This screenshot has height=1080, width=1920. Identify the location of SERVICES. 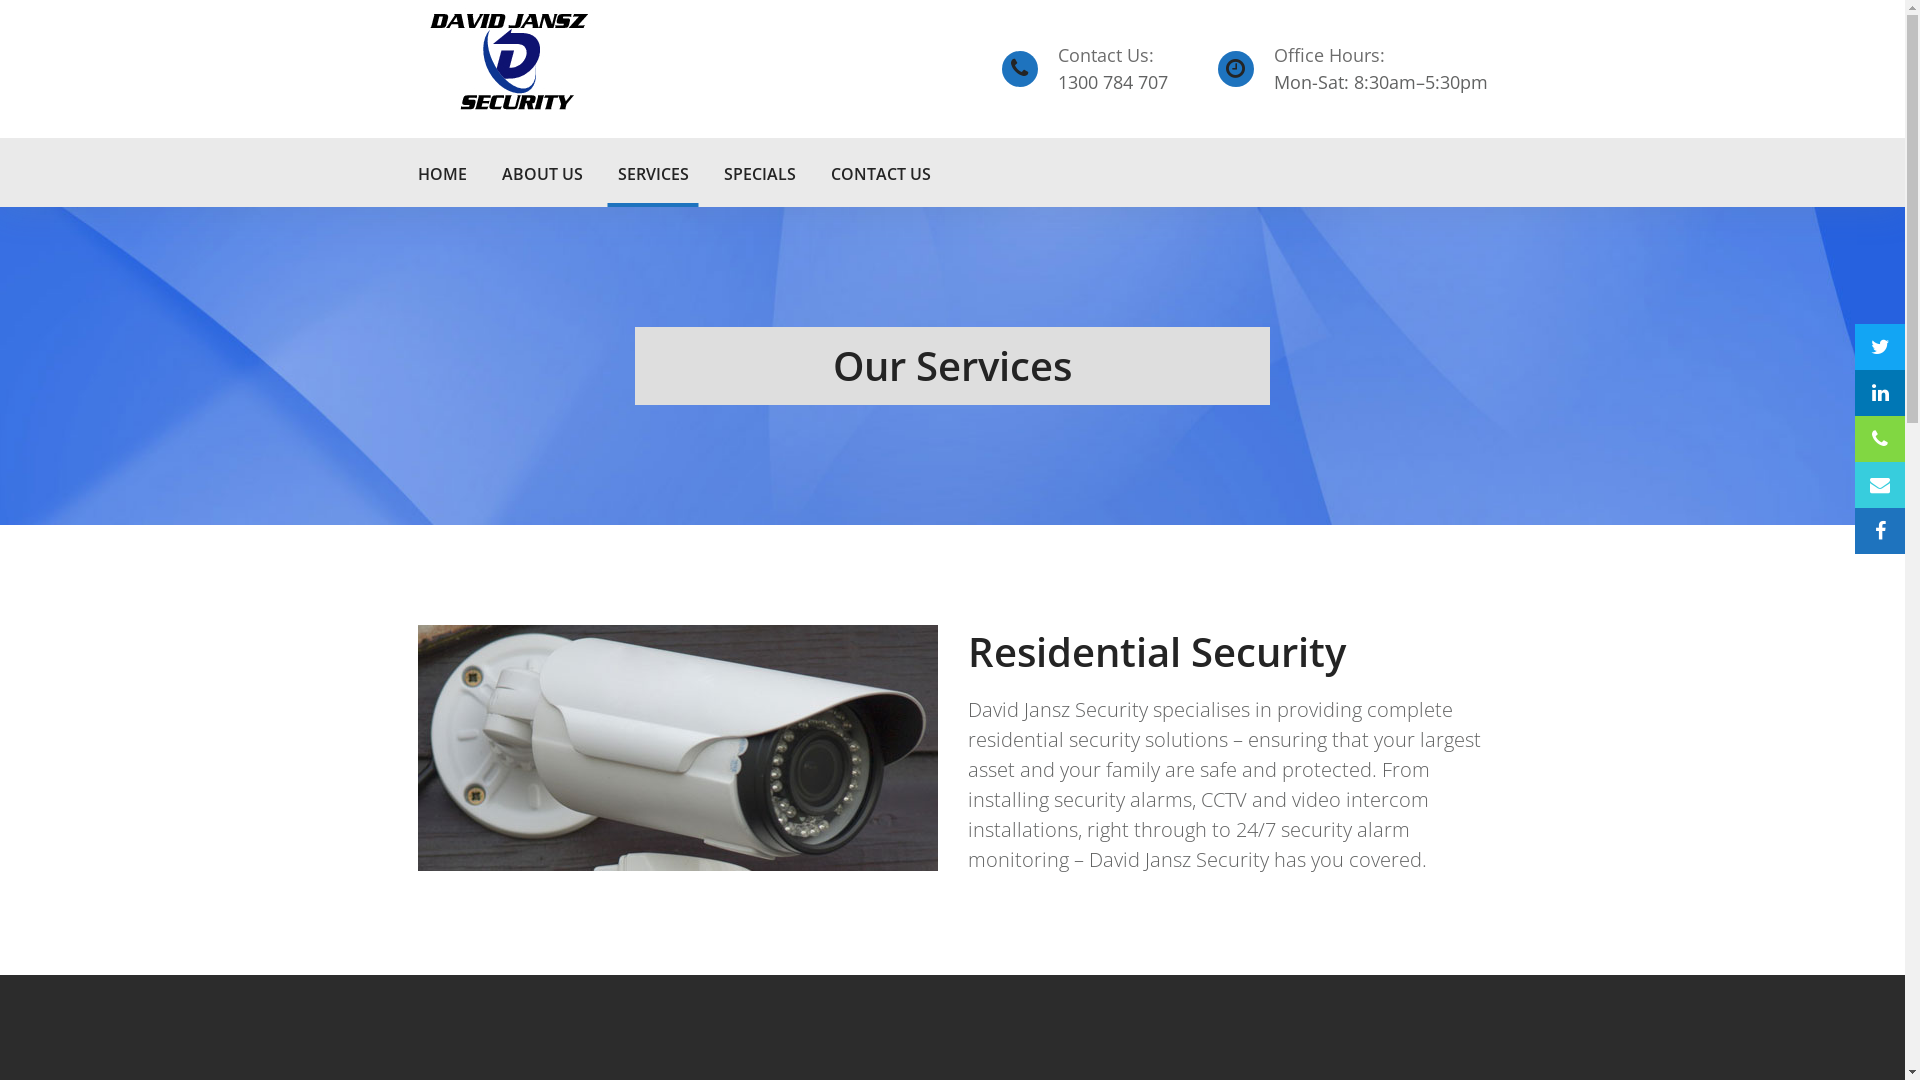
(654, 172).